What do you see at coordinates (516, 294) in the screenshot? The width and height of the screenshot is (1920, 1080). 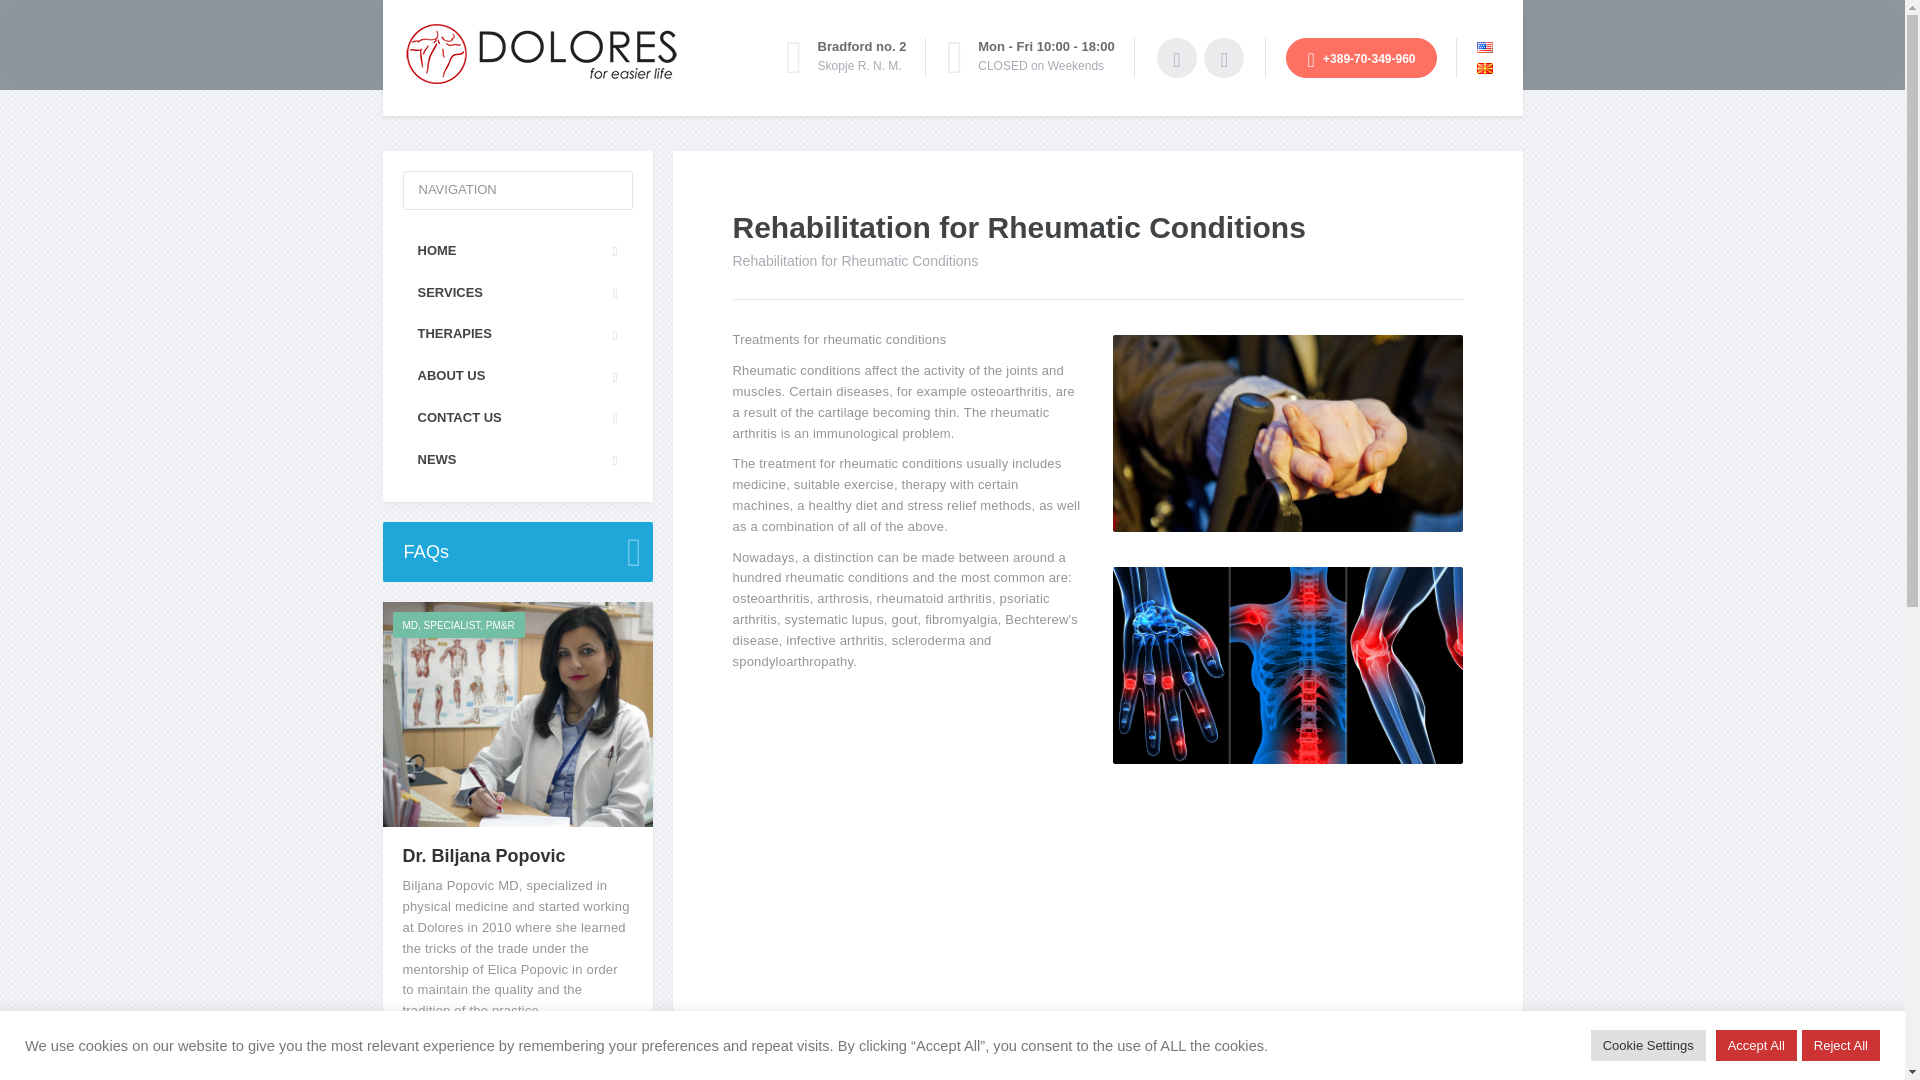 I see `SERVICES` at bounding box center [516, 294].